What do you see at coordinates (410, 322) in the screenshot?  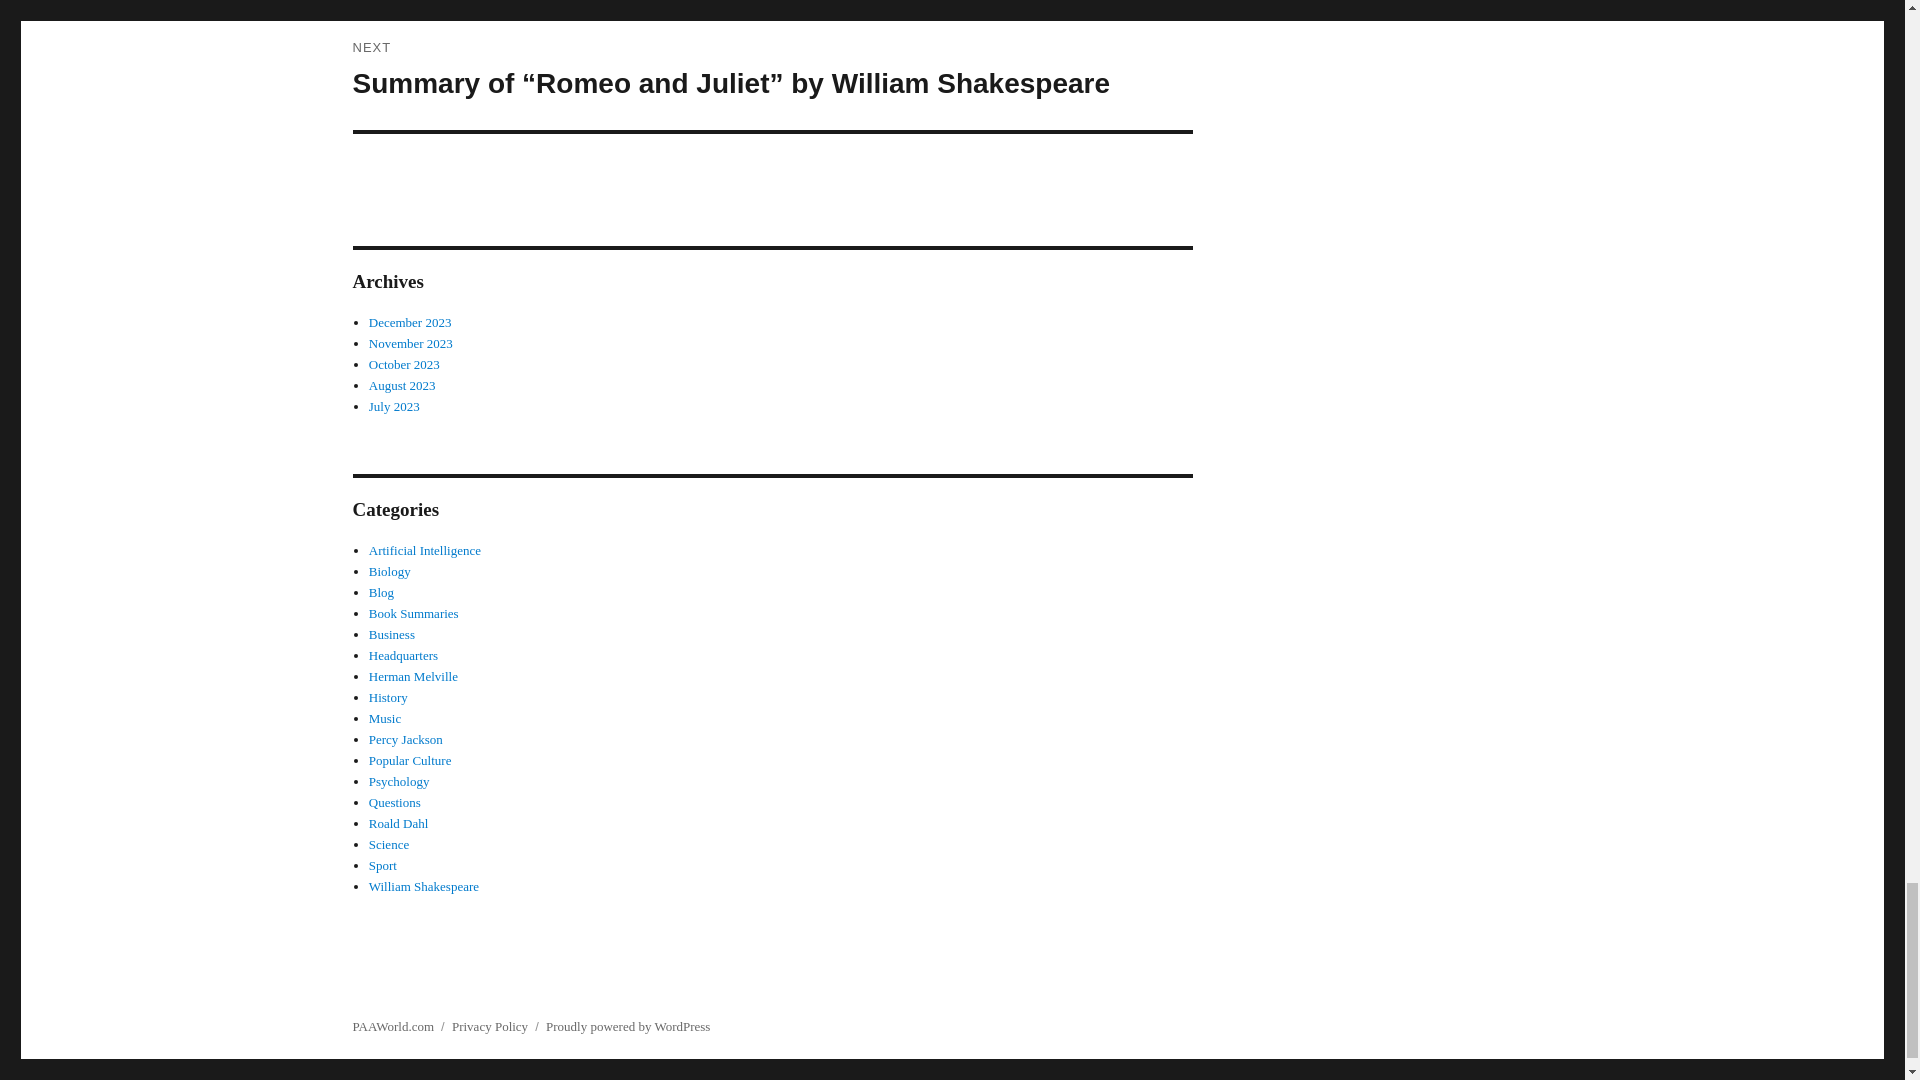 I see `December 2023` at bounding box center [410, 322].